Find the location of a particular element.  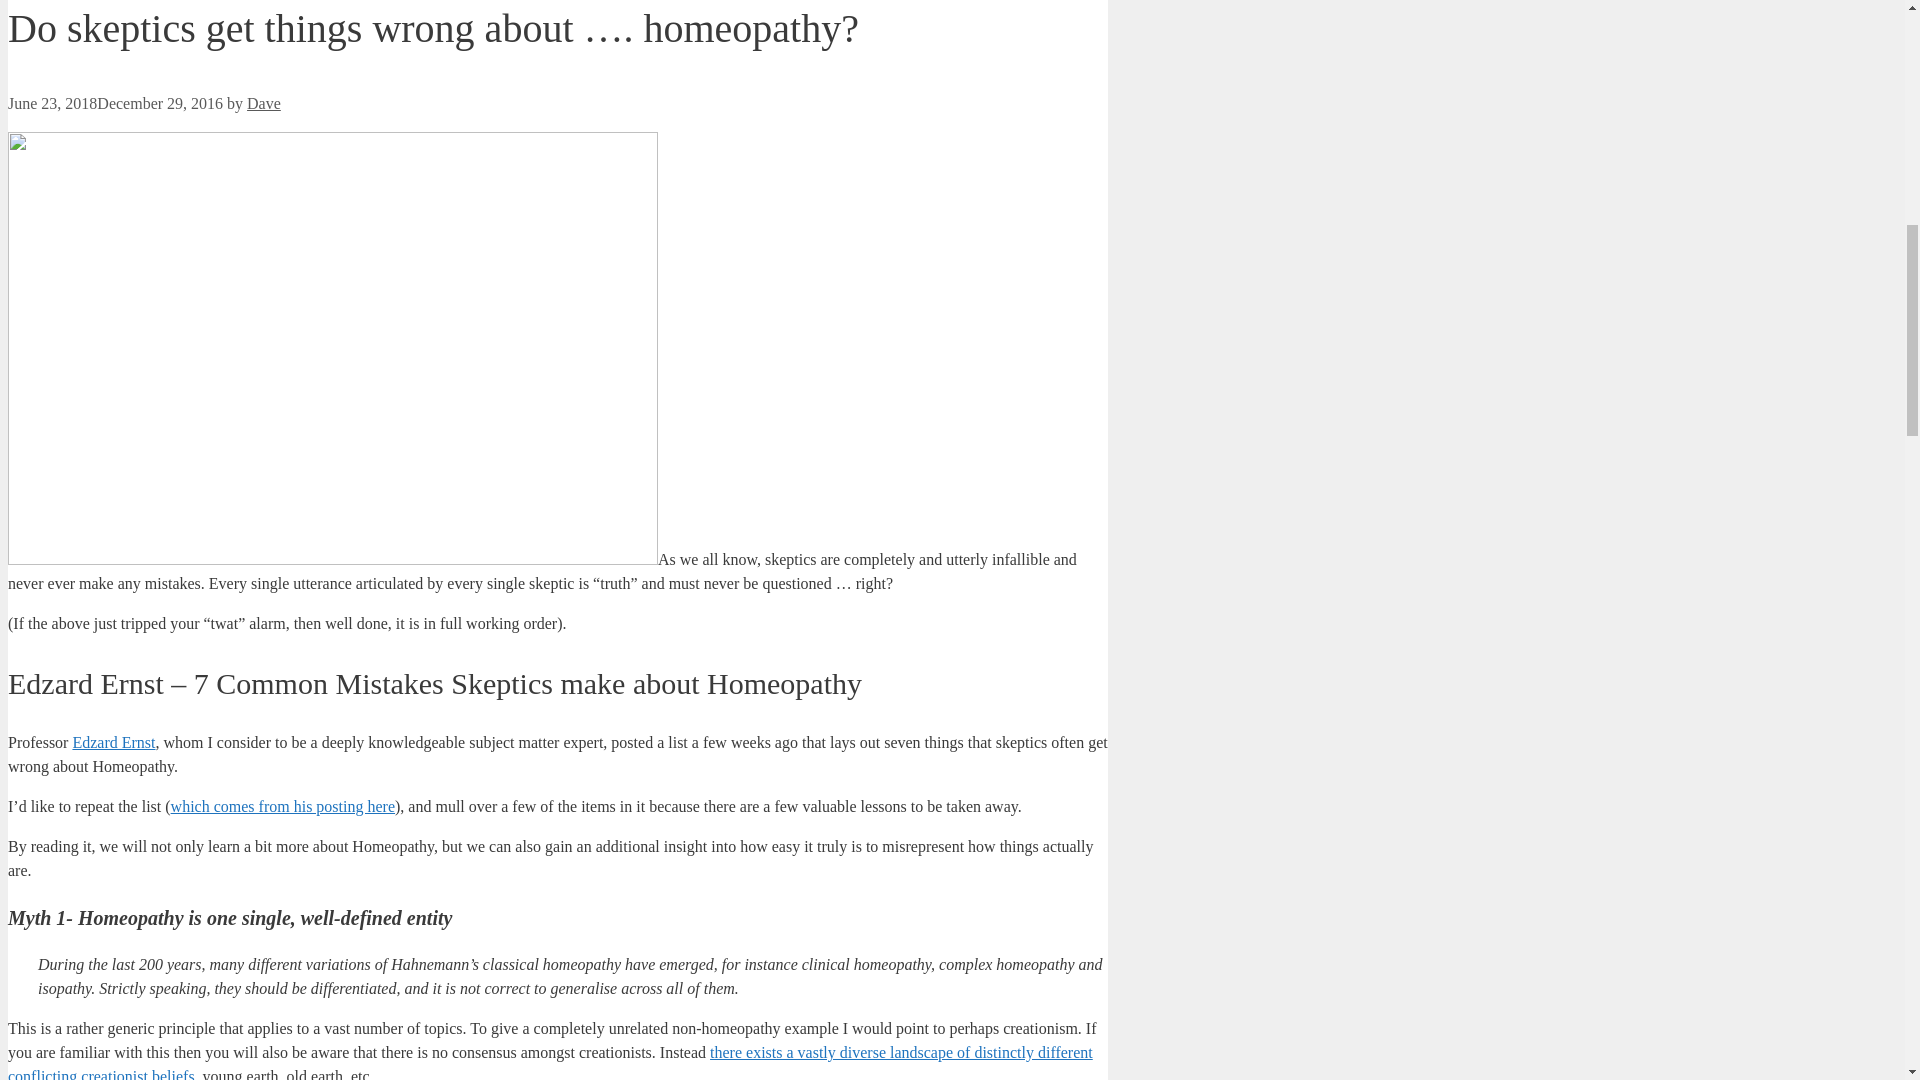

Dave is located at coordinates (264, 104).